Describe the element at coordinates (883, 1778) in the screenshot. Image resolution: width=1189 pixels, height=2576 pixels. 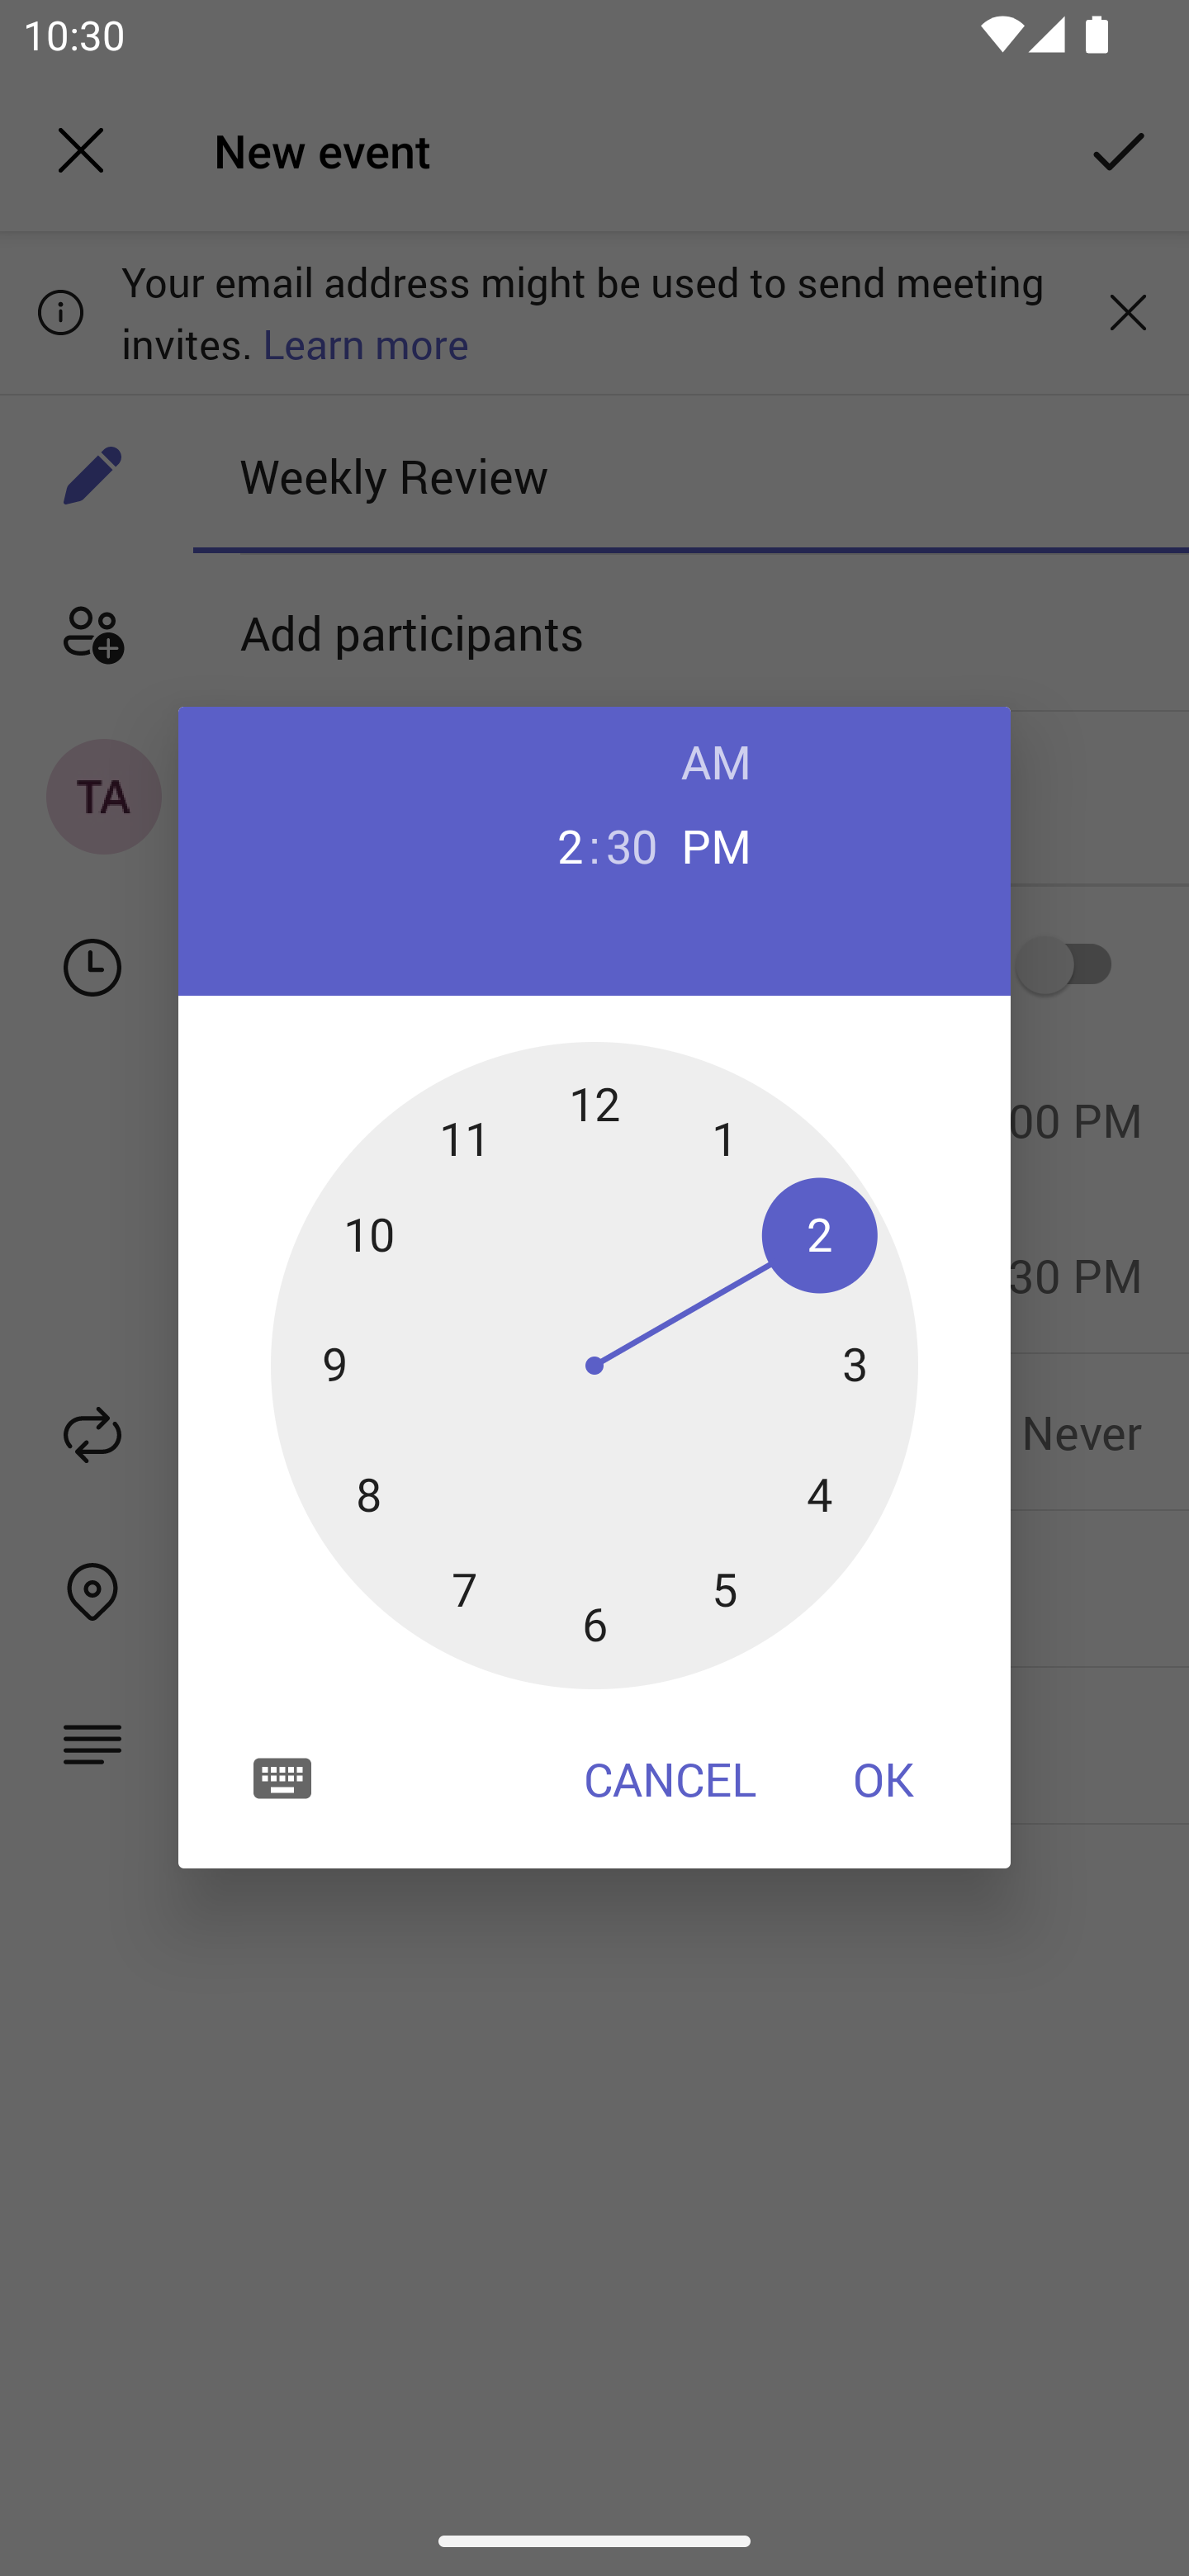
I see `OK` at that location.